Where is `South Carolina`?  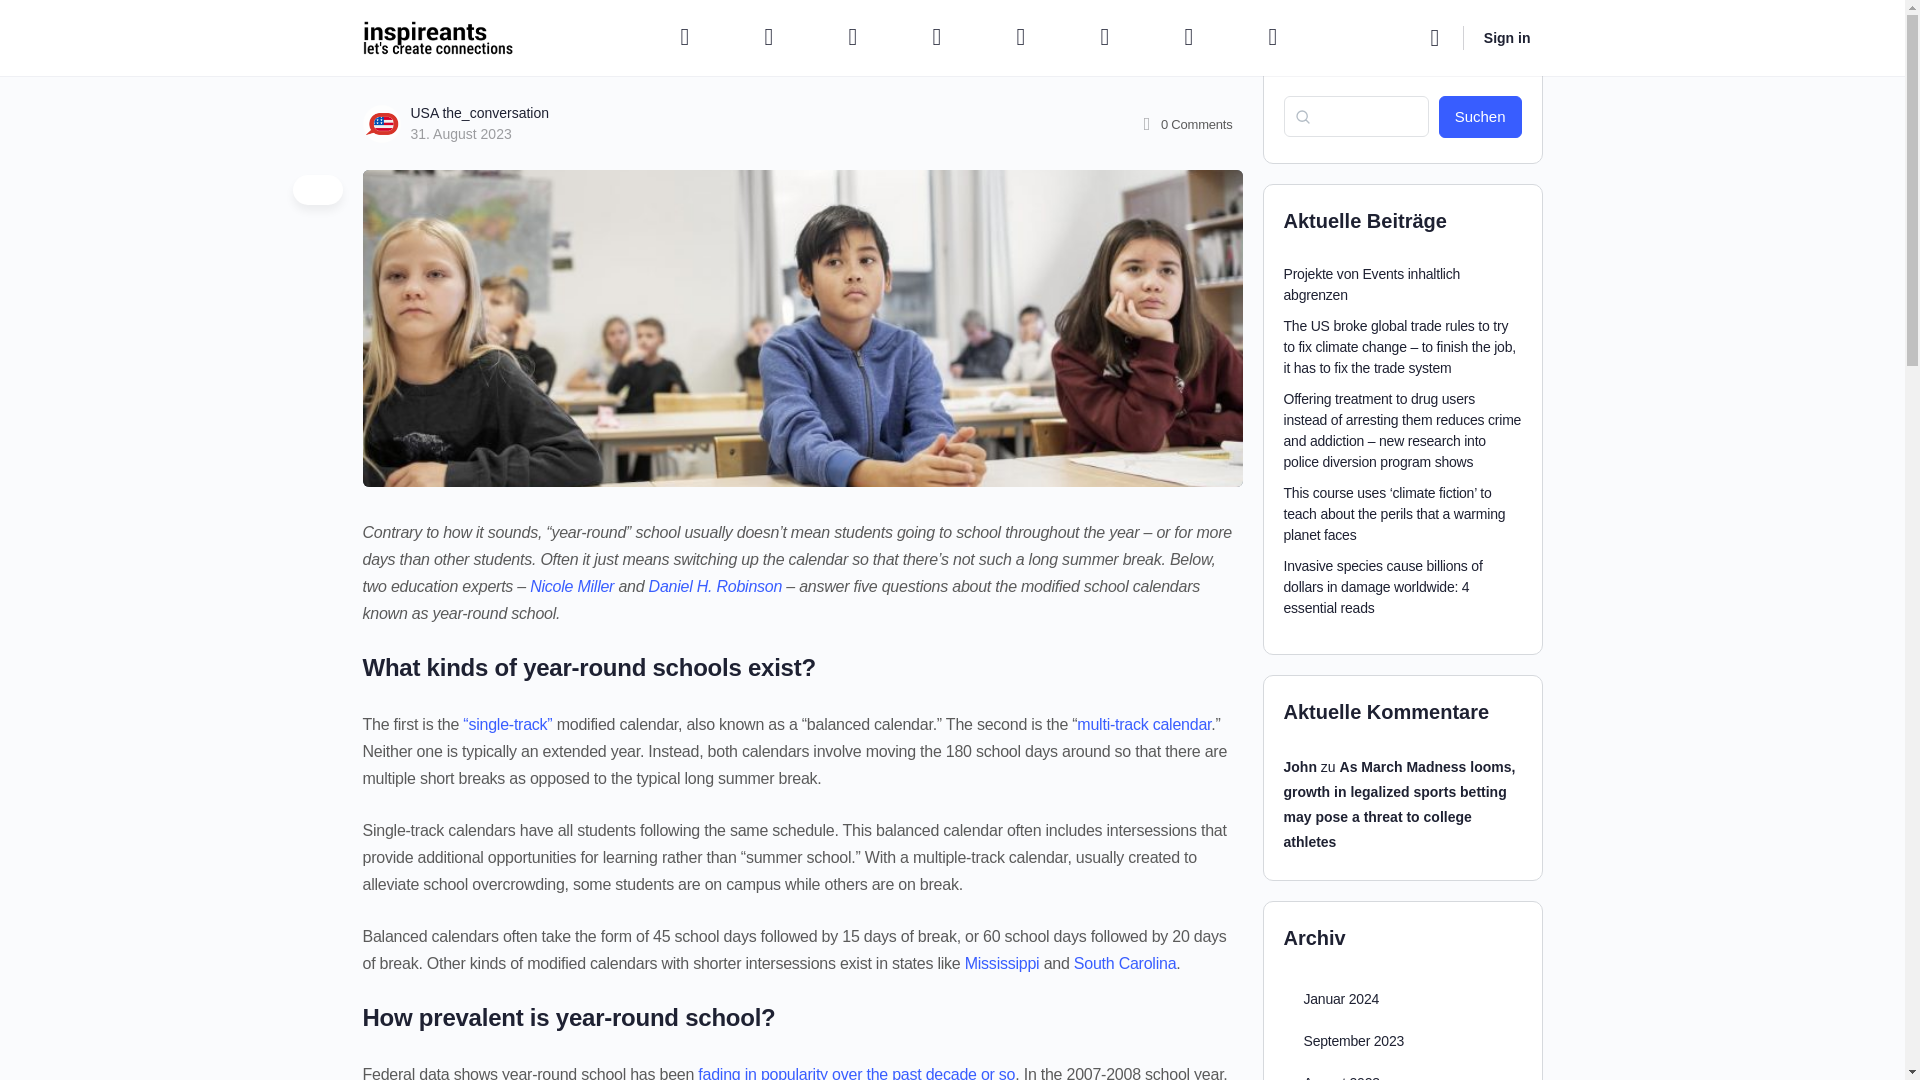
South Carolina is located at coordinates (1124, 963).